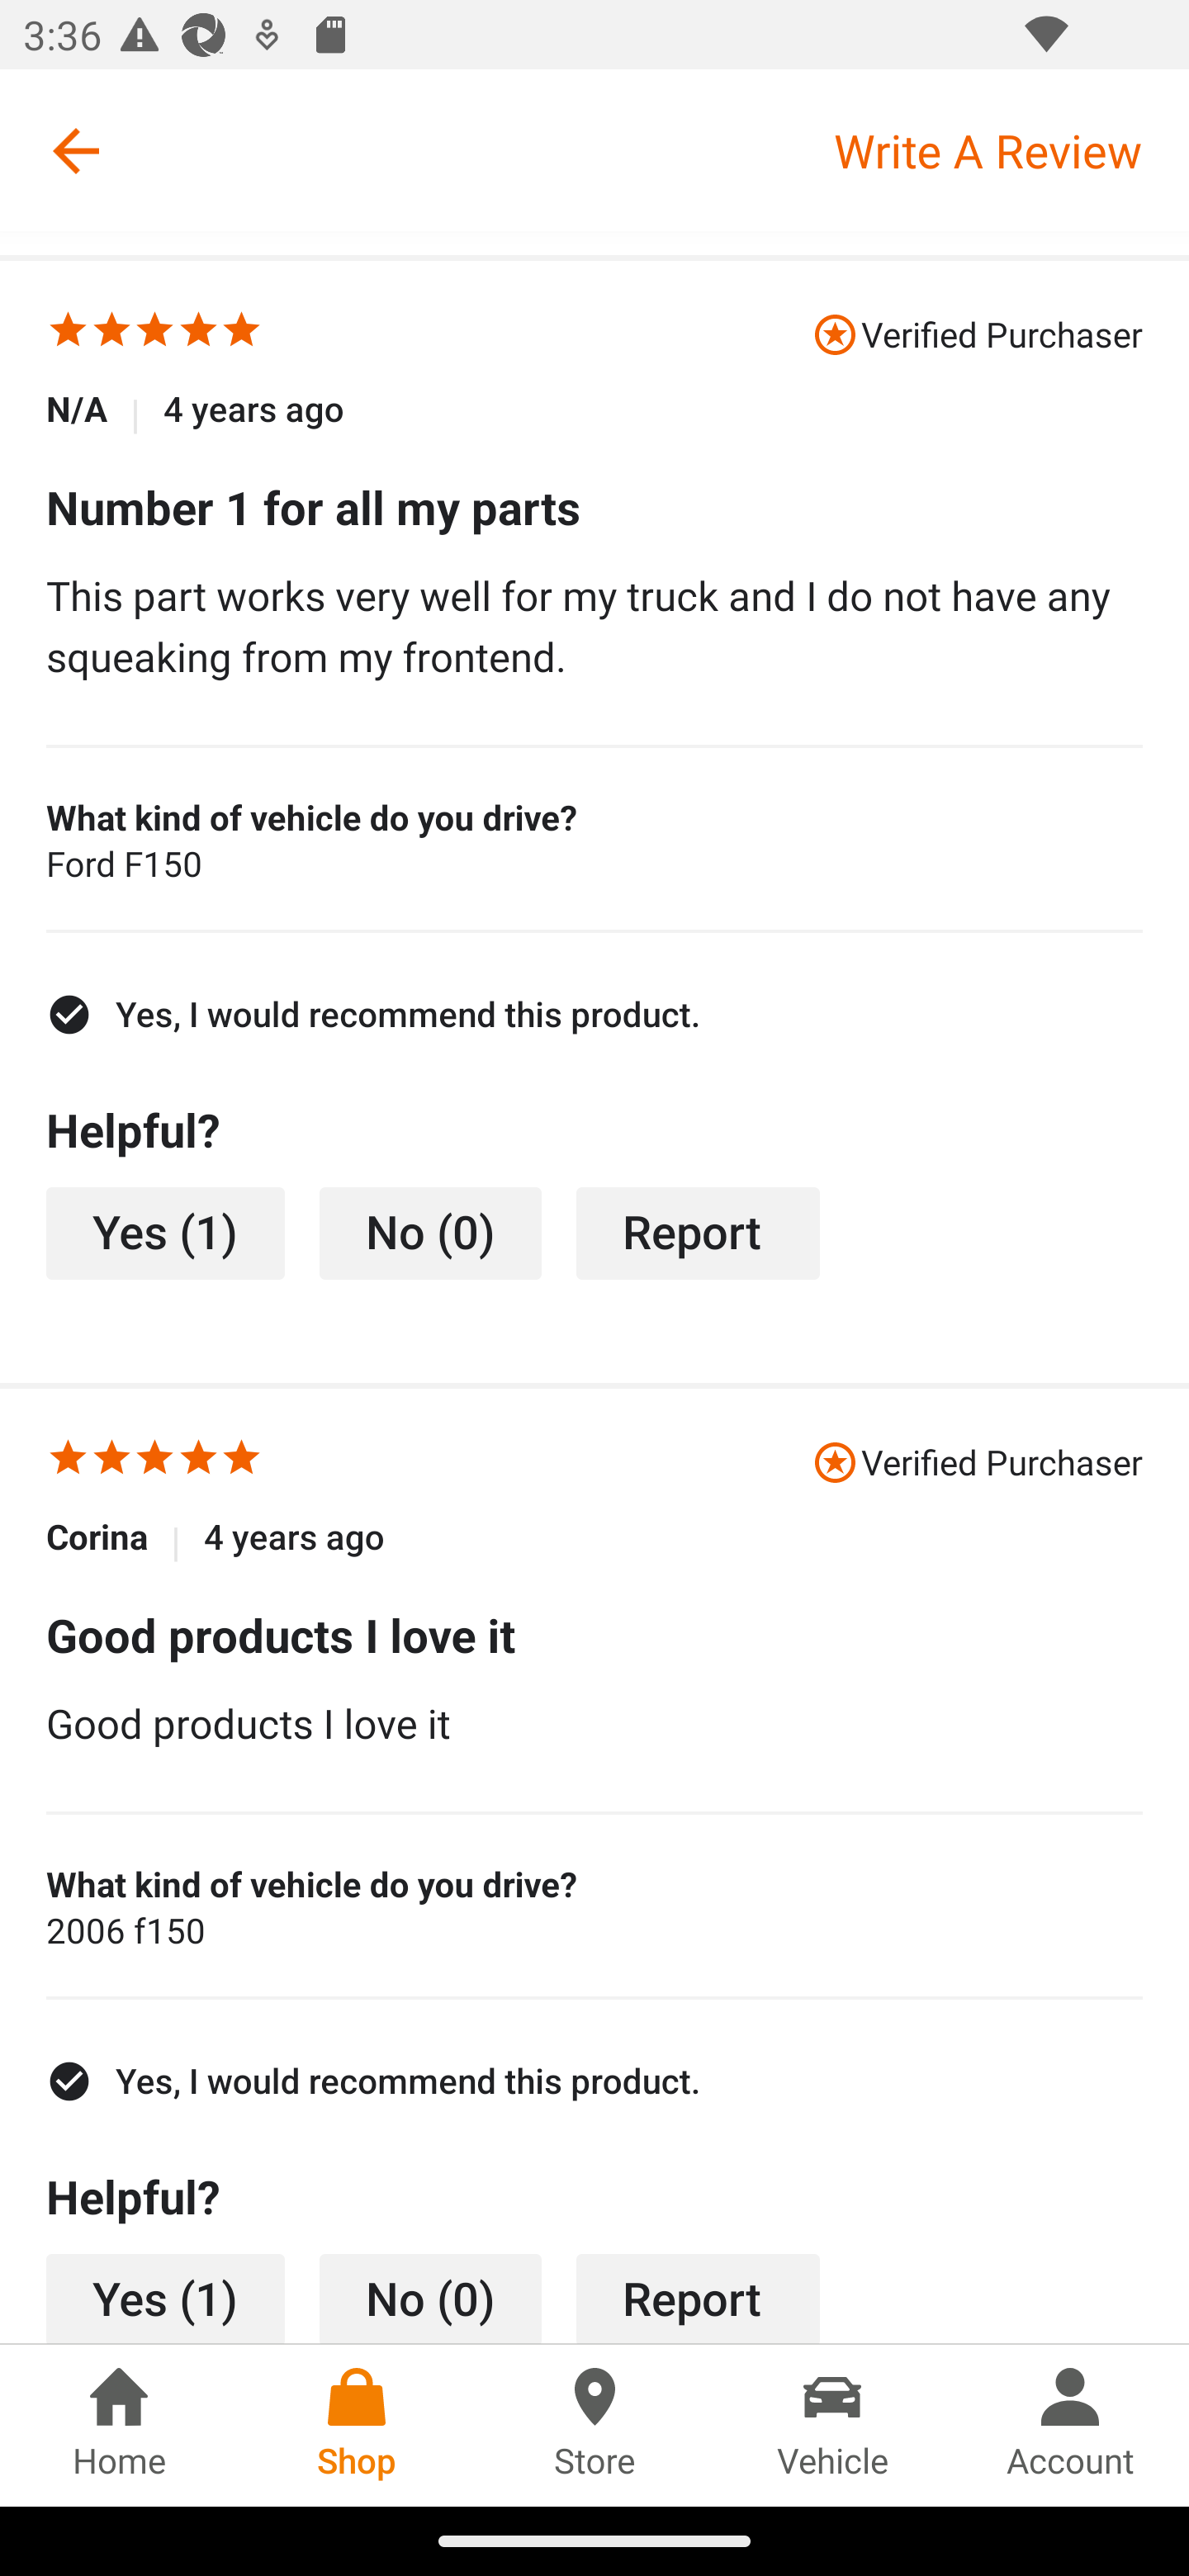 The image size is (1189, 2576). Describe the element at coordinates (155, 334) in the screenshot. I see `` at that location.